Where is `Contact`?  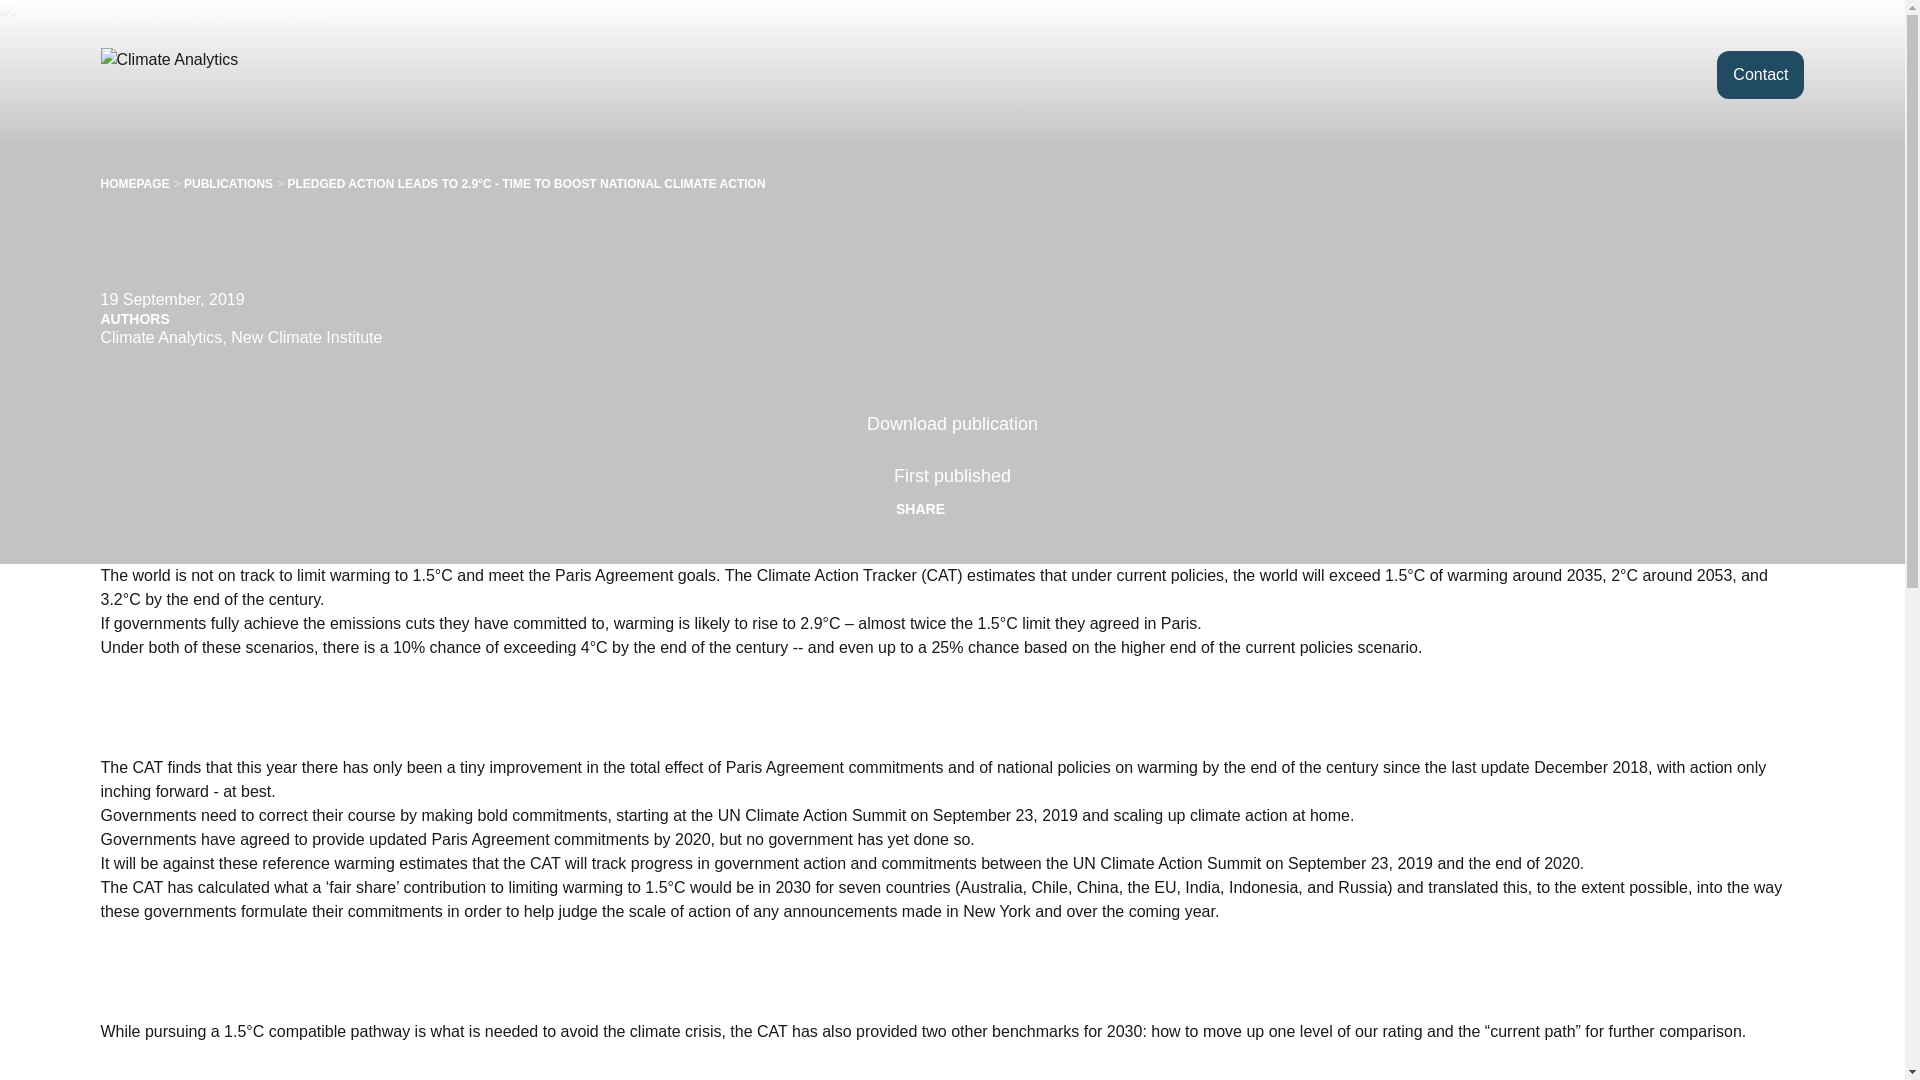
Contact is located at coordinates (1760, 74).